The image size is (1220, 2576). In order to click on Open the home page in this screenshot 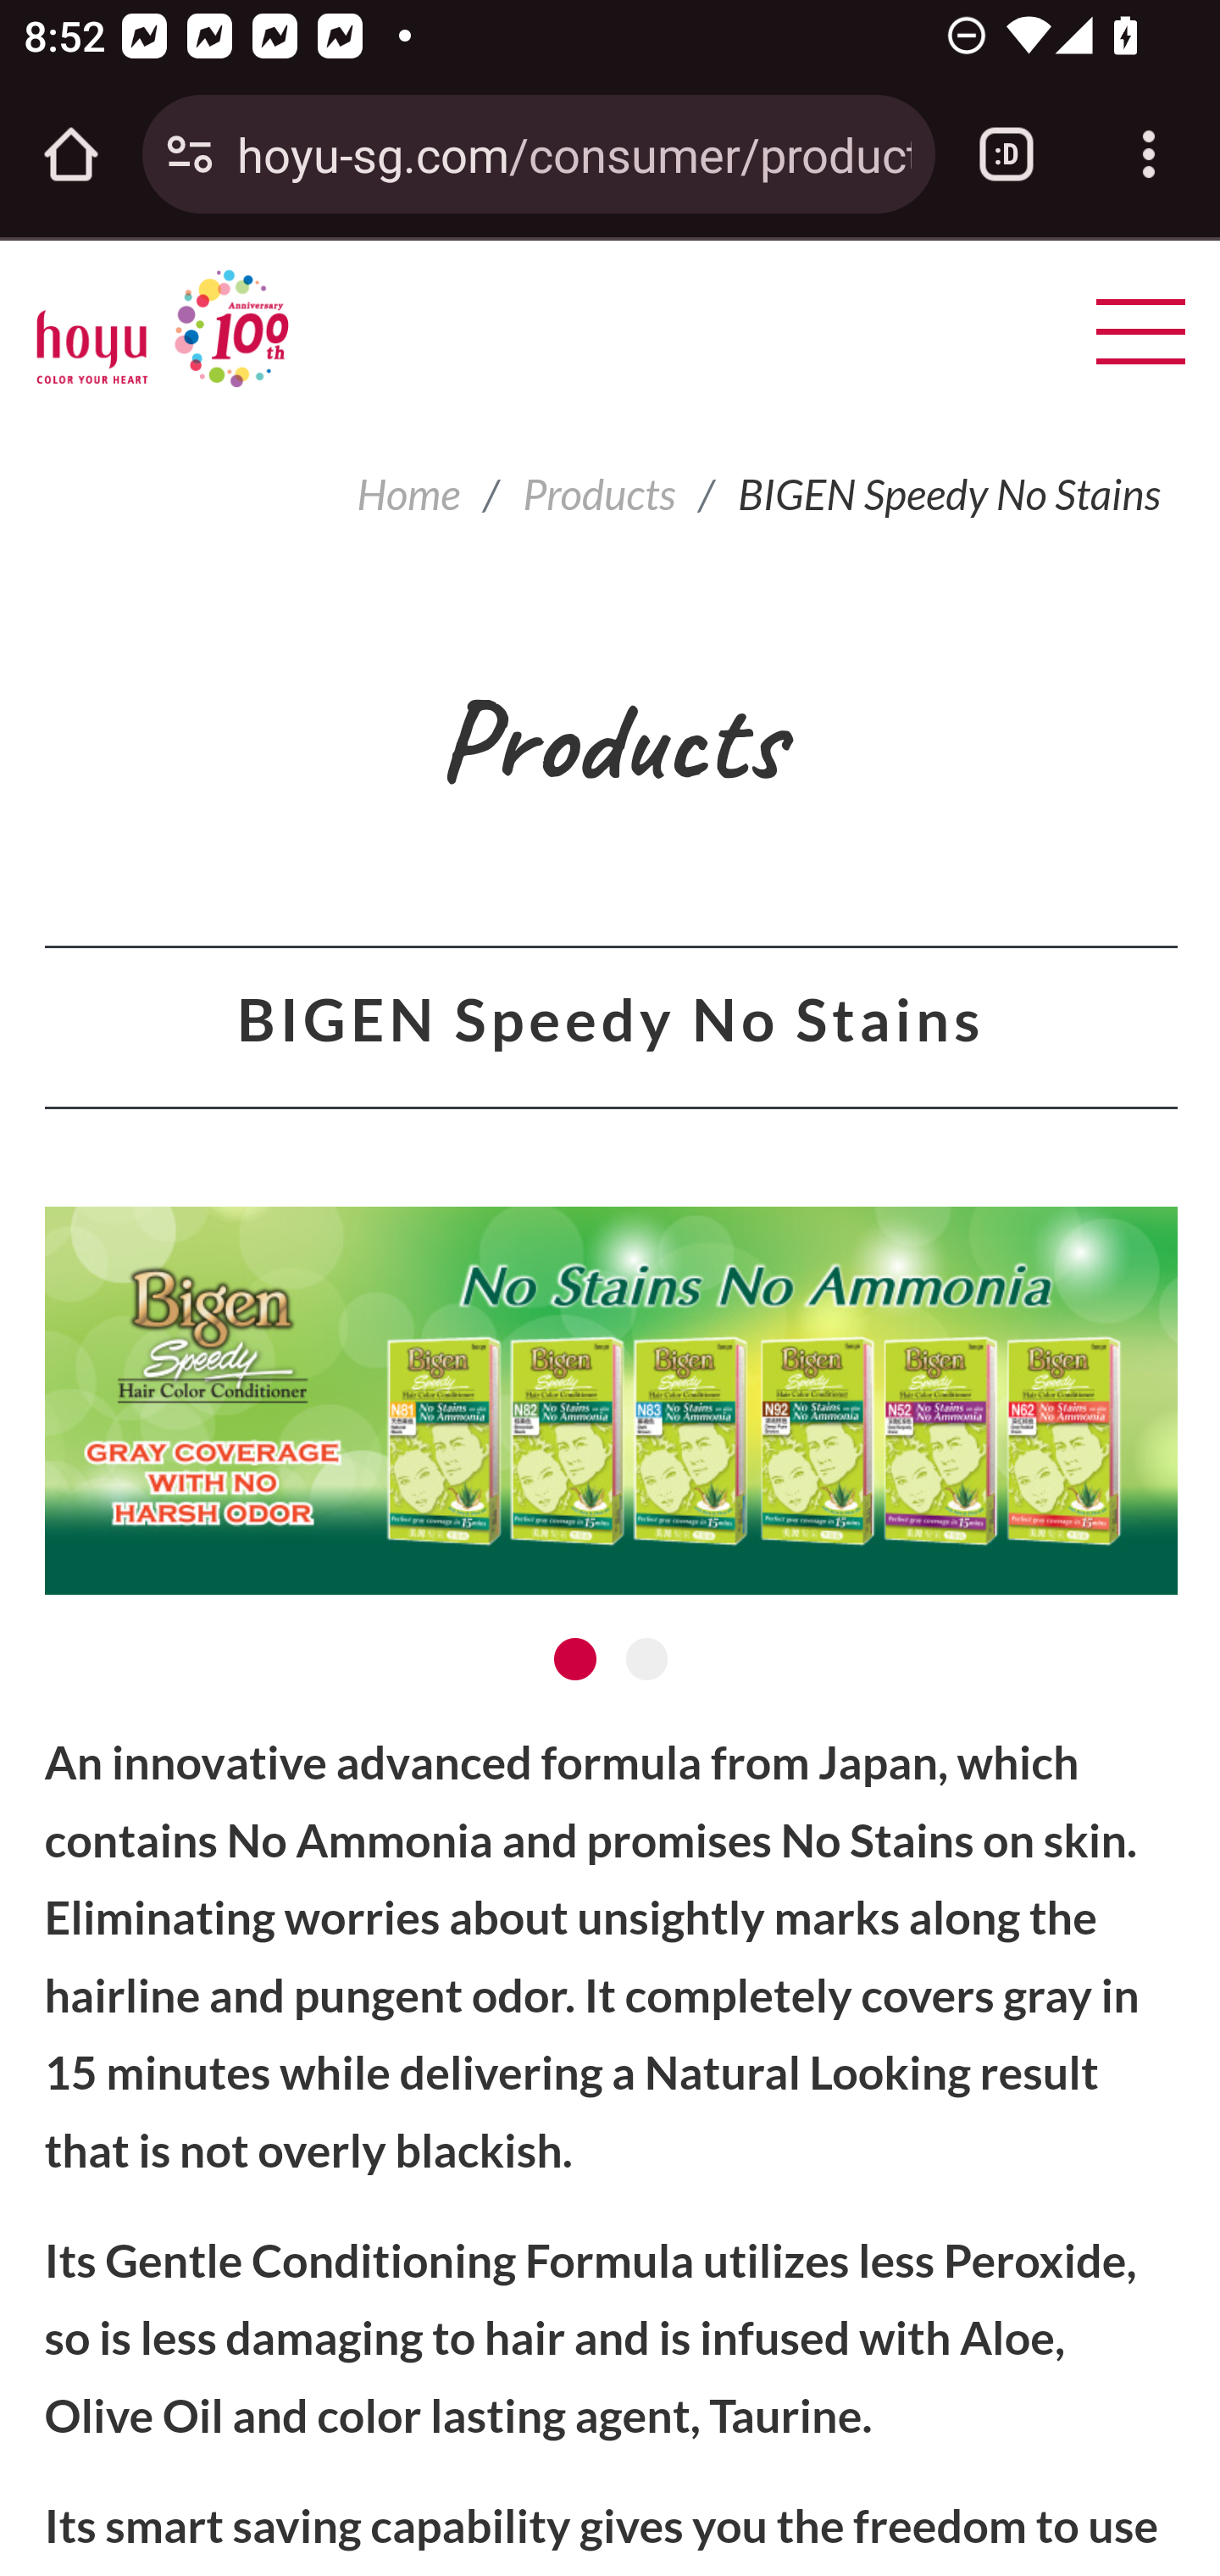, I will do `click(71, 154)`.